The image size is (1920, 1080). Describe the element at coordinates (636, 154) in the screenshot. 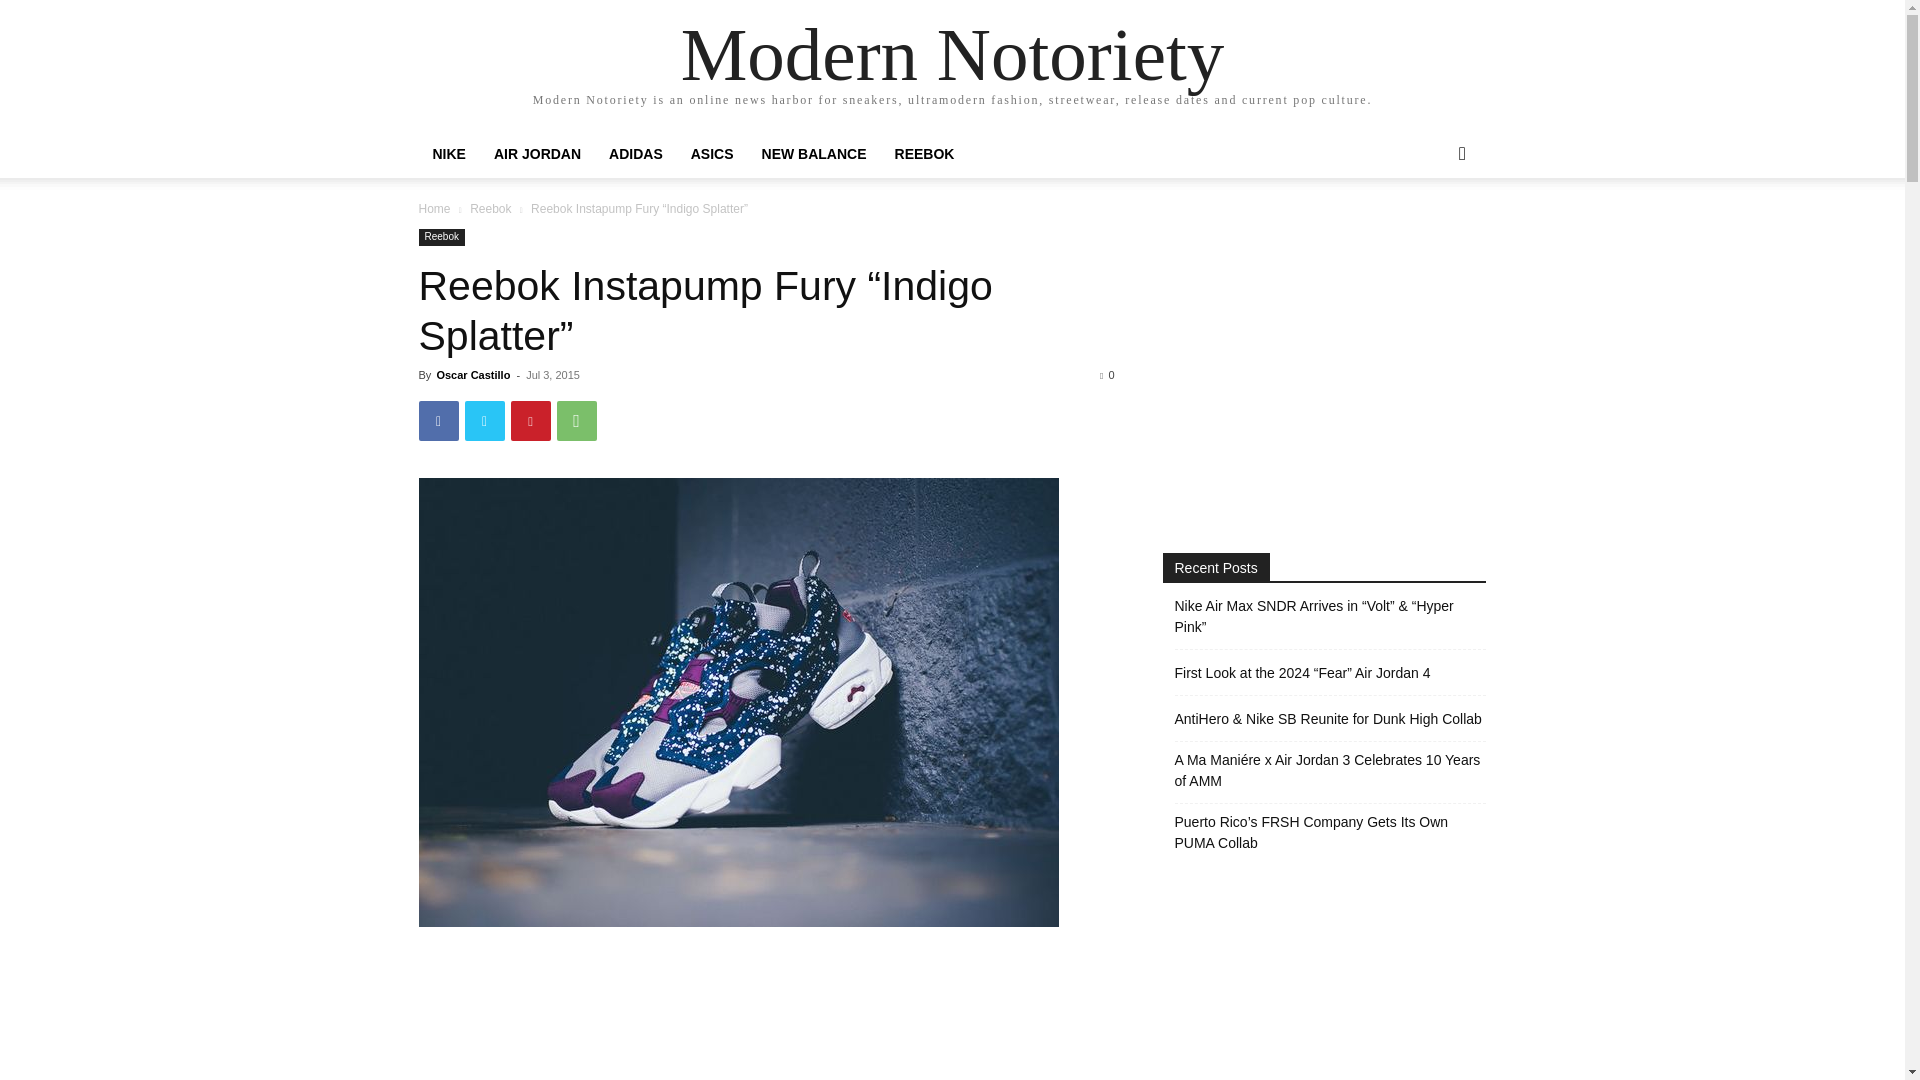

I see `ADIDAS` at that location.